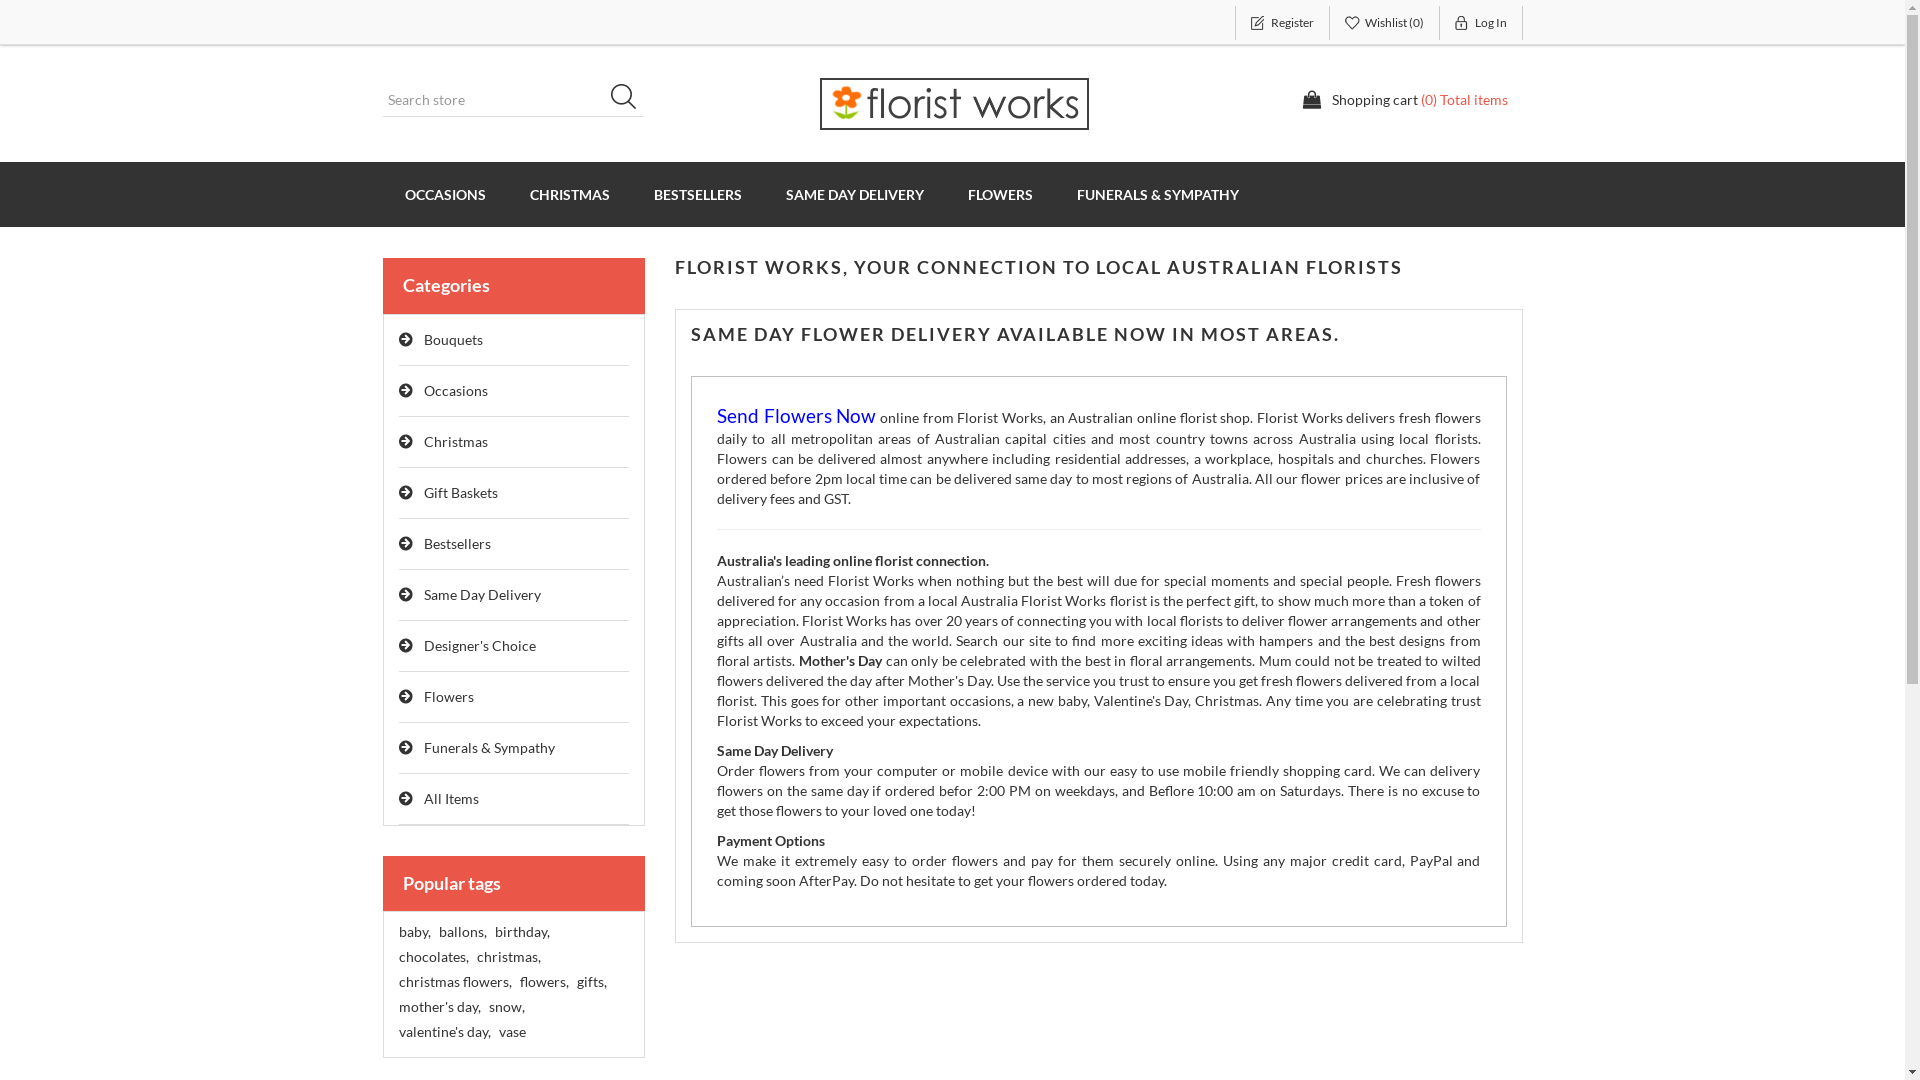 This screenshot has height=1080, width=1920. What do you see at coordinates (570, 194) in the screenshot?
I see `CHRISTMAS` at bounding box center [570, 194].